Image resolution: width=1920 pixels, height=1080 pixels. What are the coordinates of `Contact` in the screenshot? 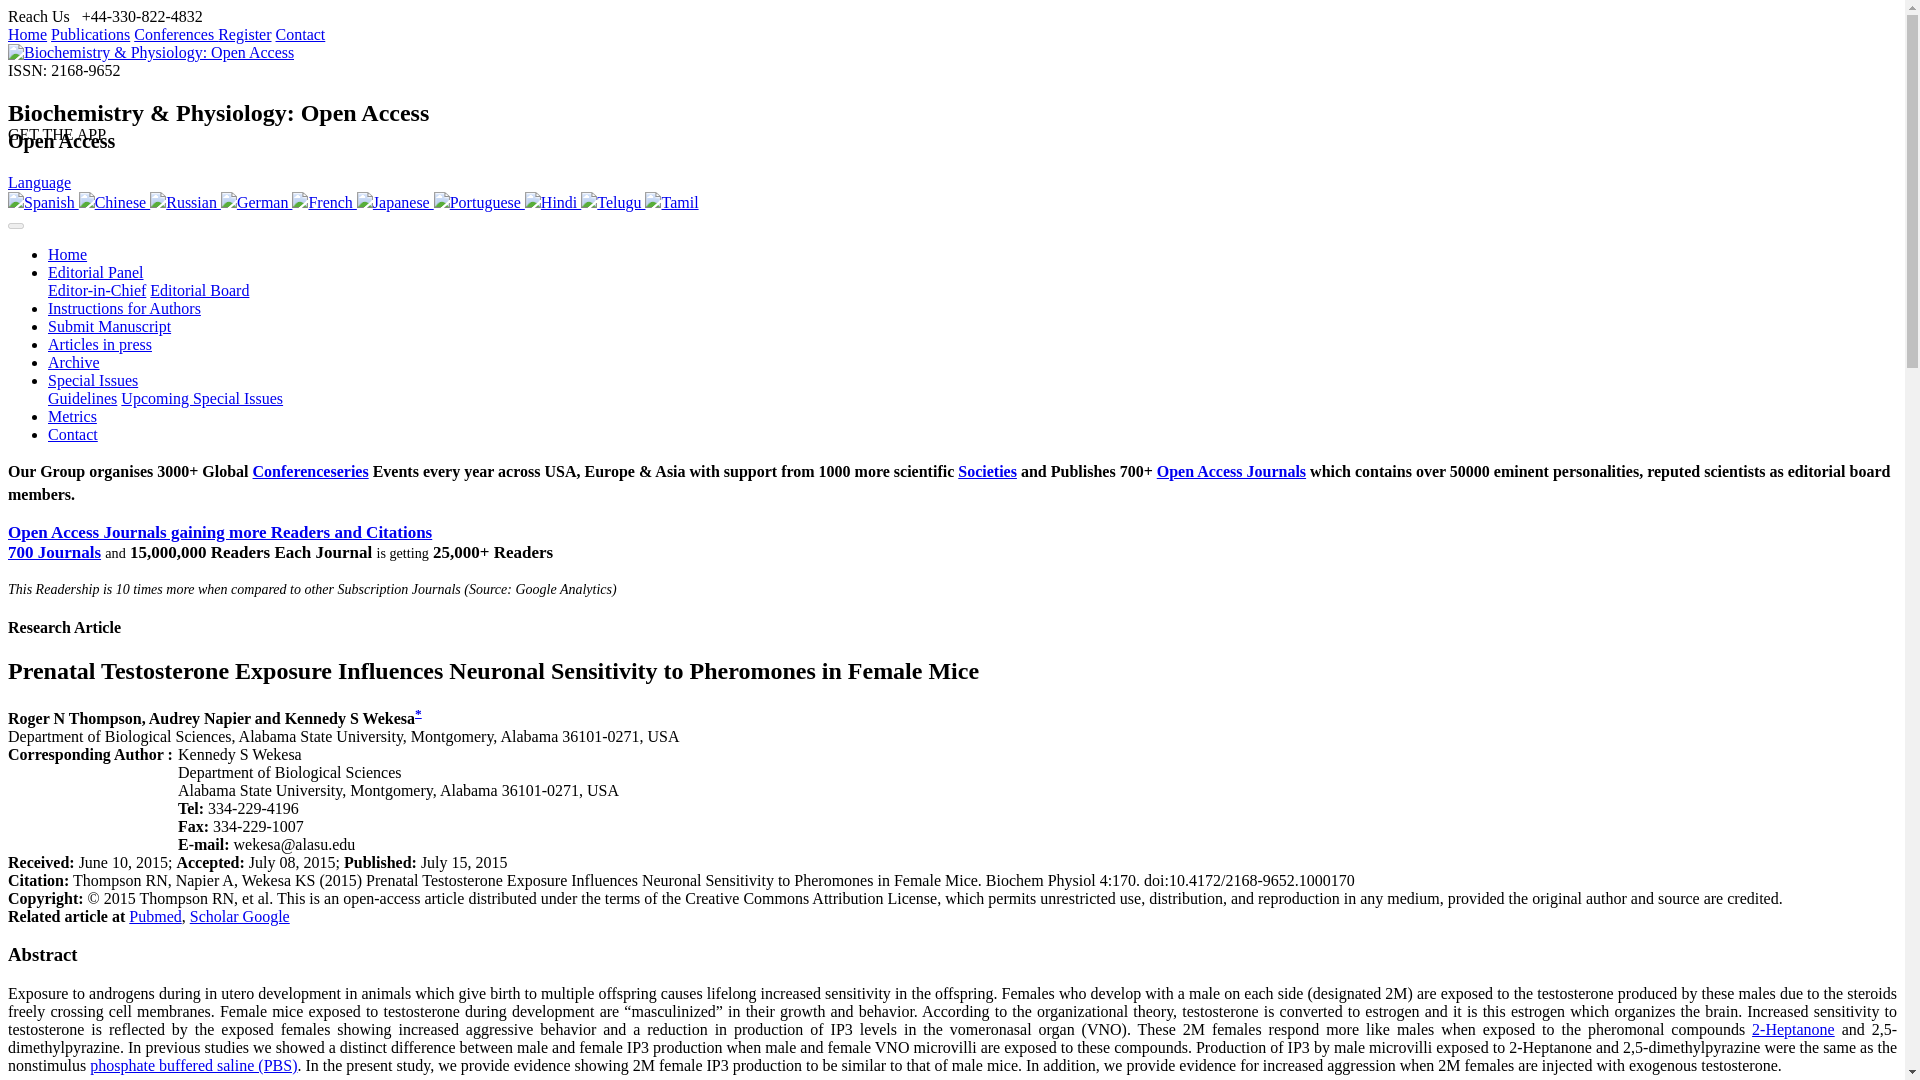 It's located at (301, 34).